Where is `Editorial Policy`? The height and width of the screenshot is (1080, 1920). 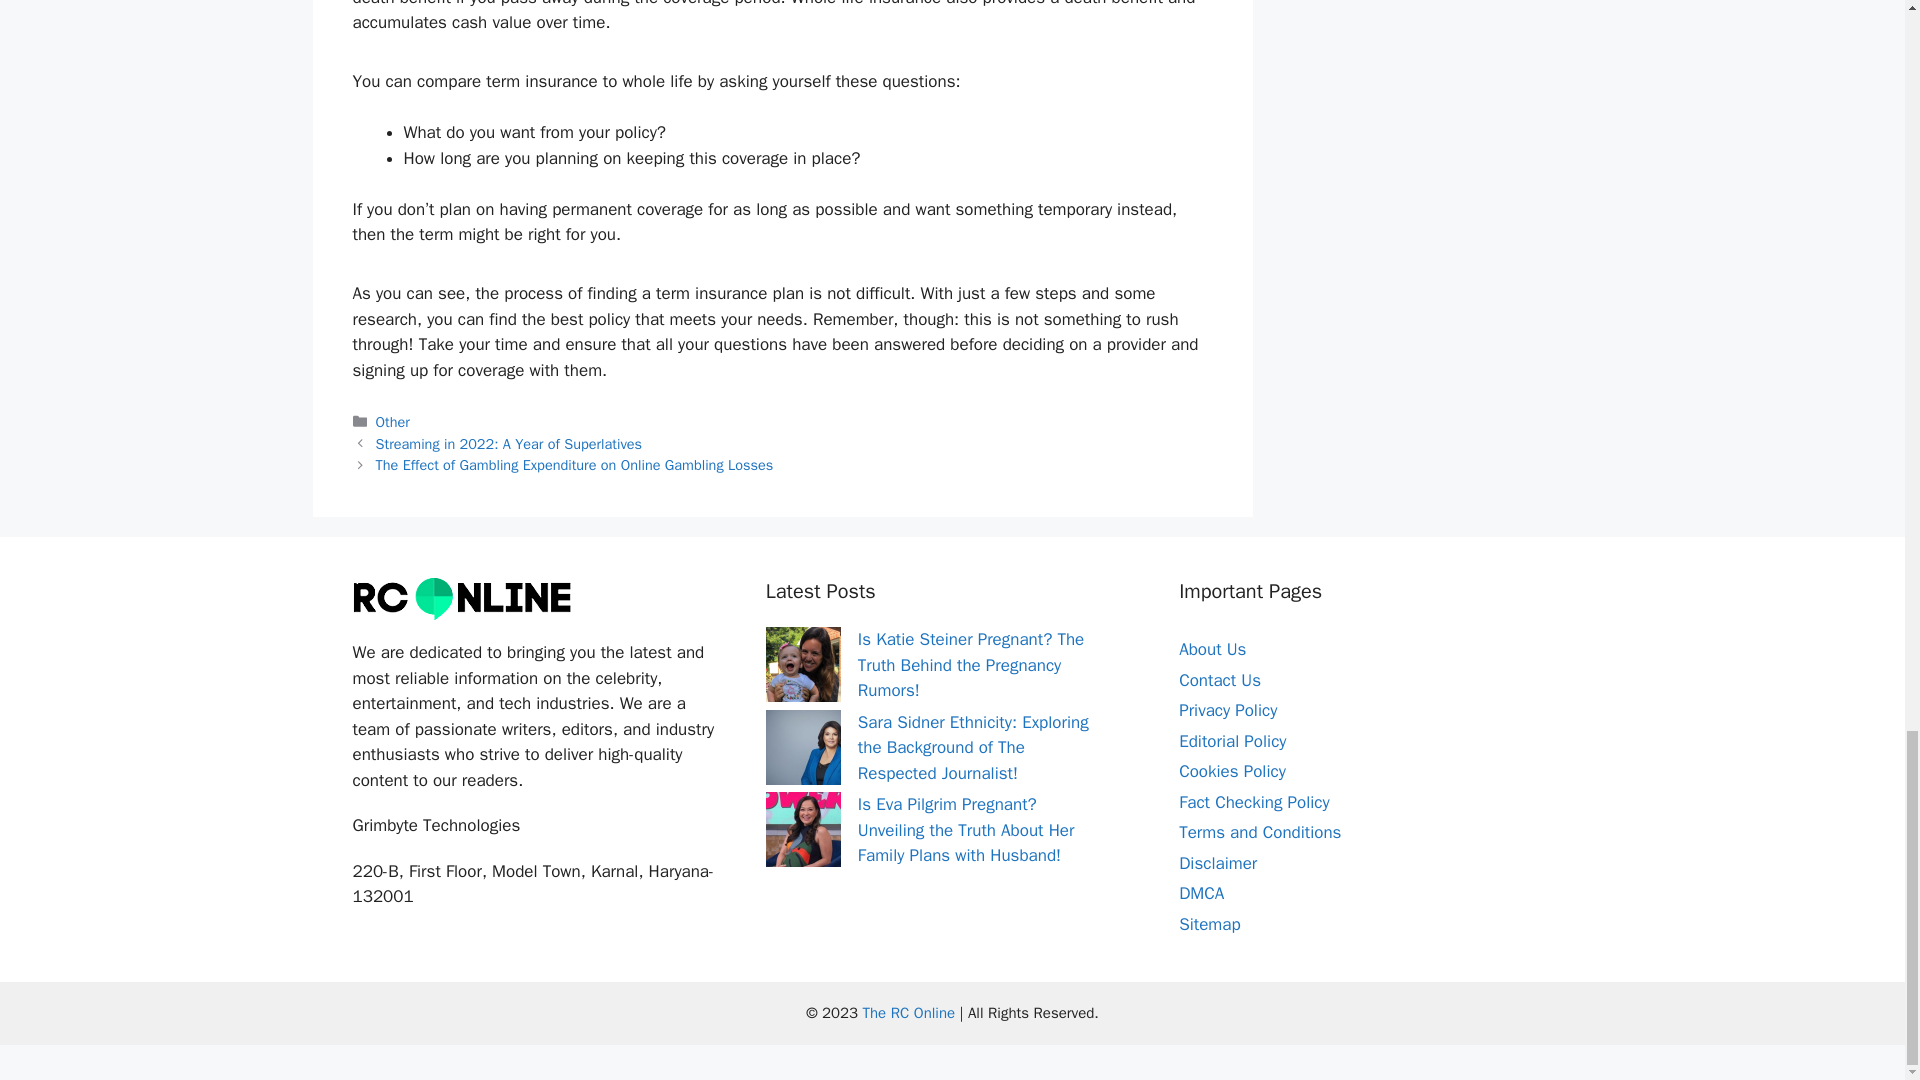 Editorial Policy is located at coordinates (1232, 741).